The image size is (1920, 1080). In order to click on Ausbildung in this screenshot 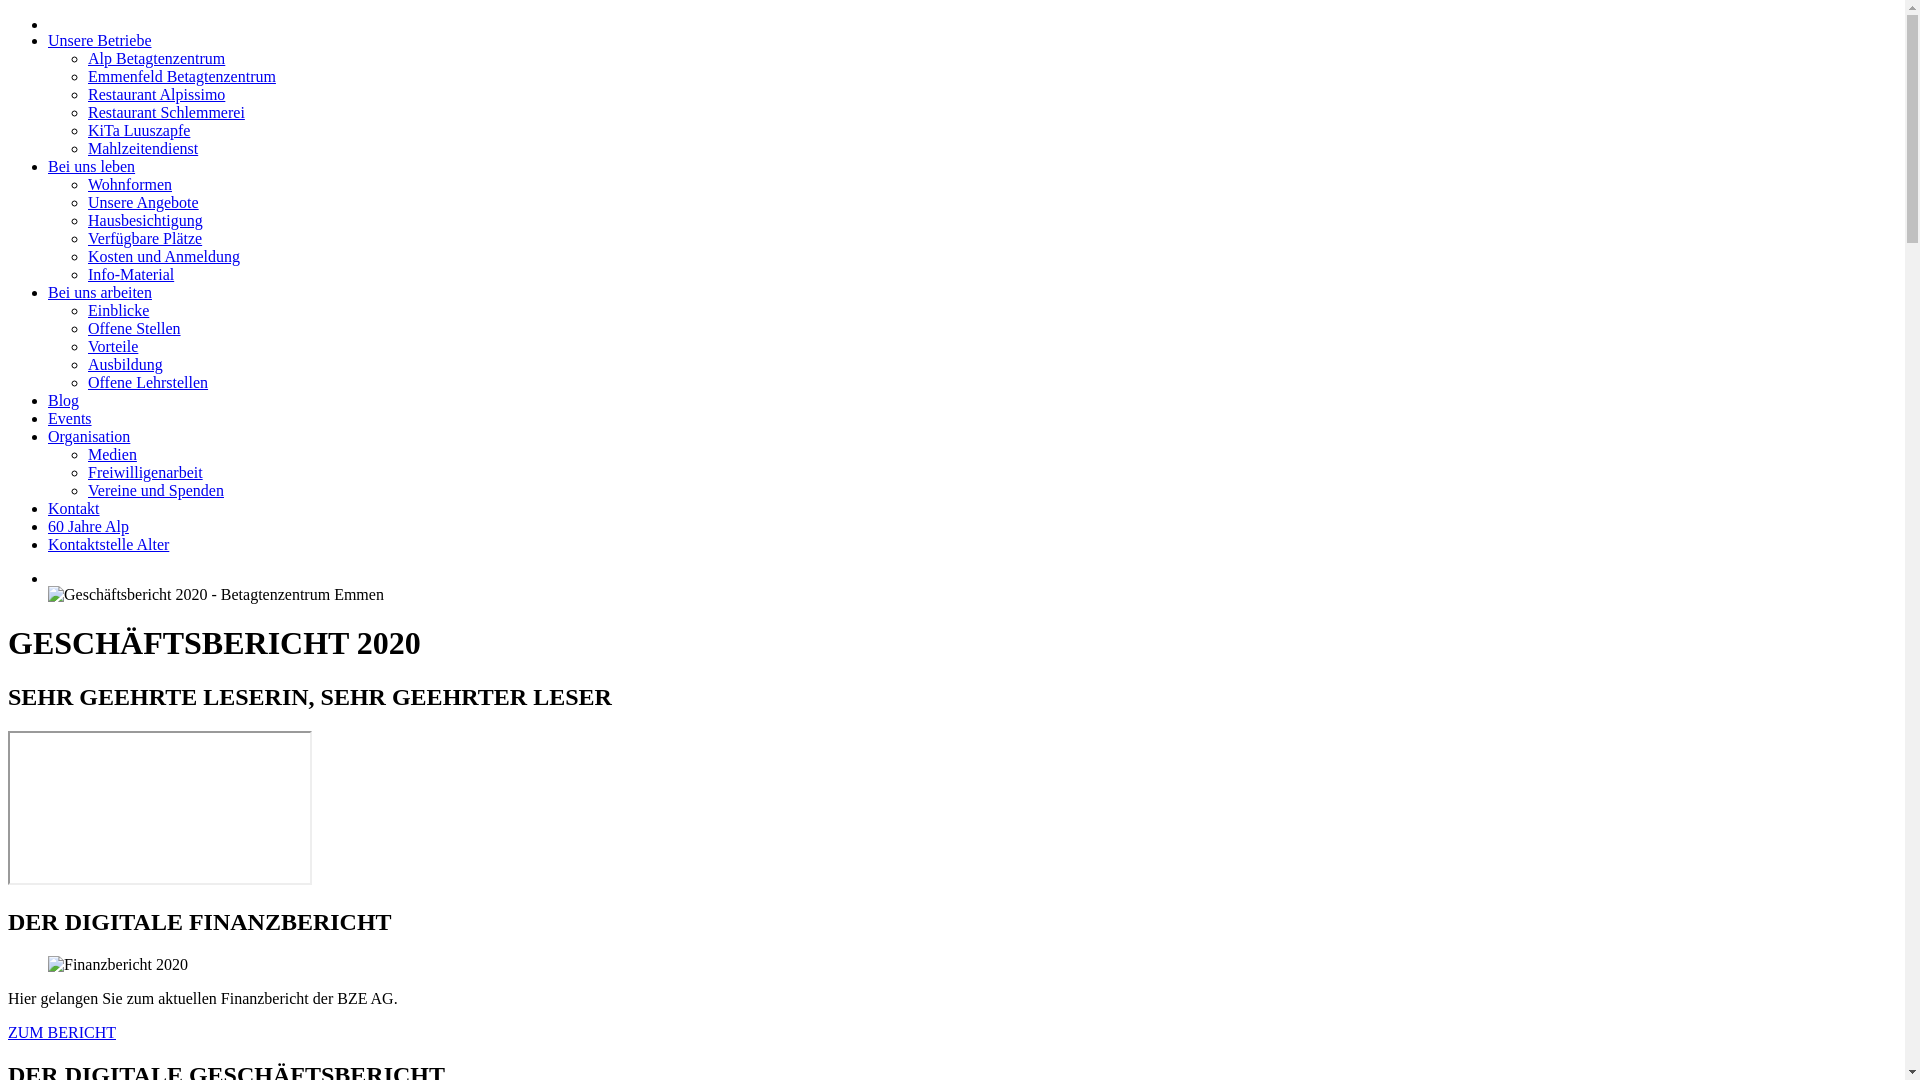, I will do `click(126, 364)`.